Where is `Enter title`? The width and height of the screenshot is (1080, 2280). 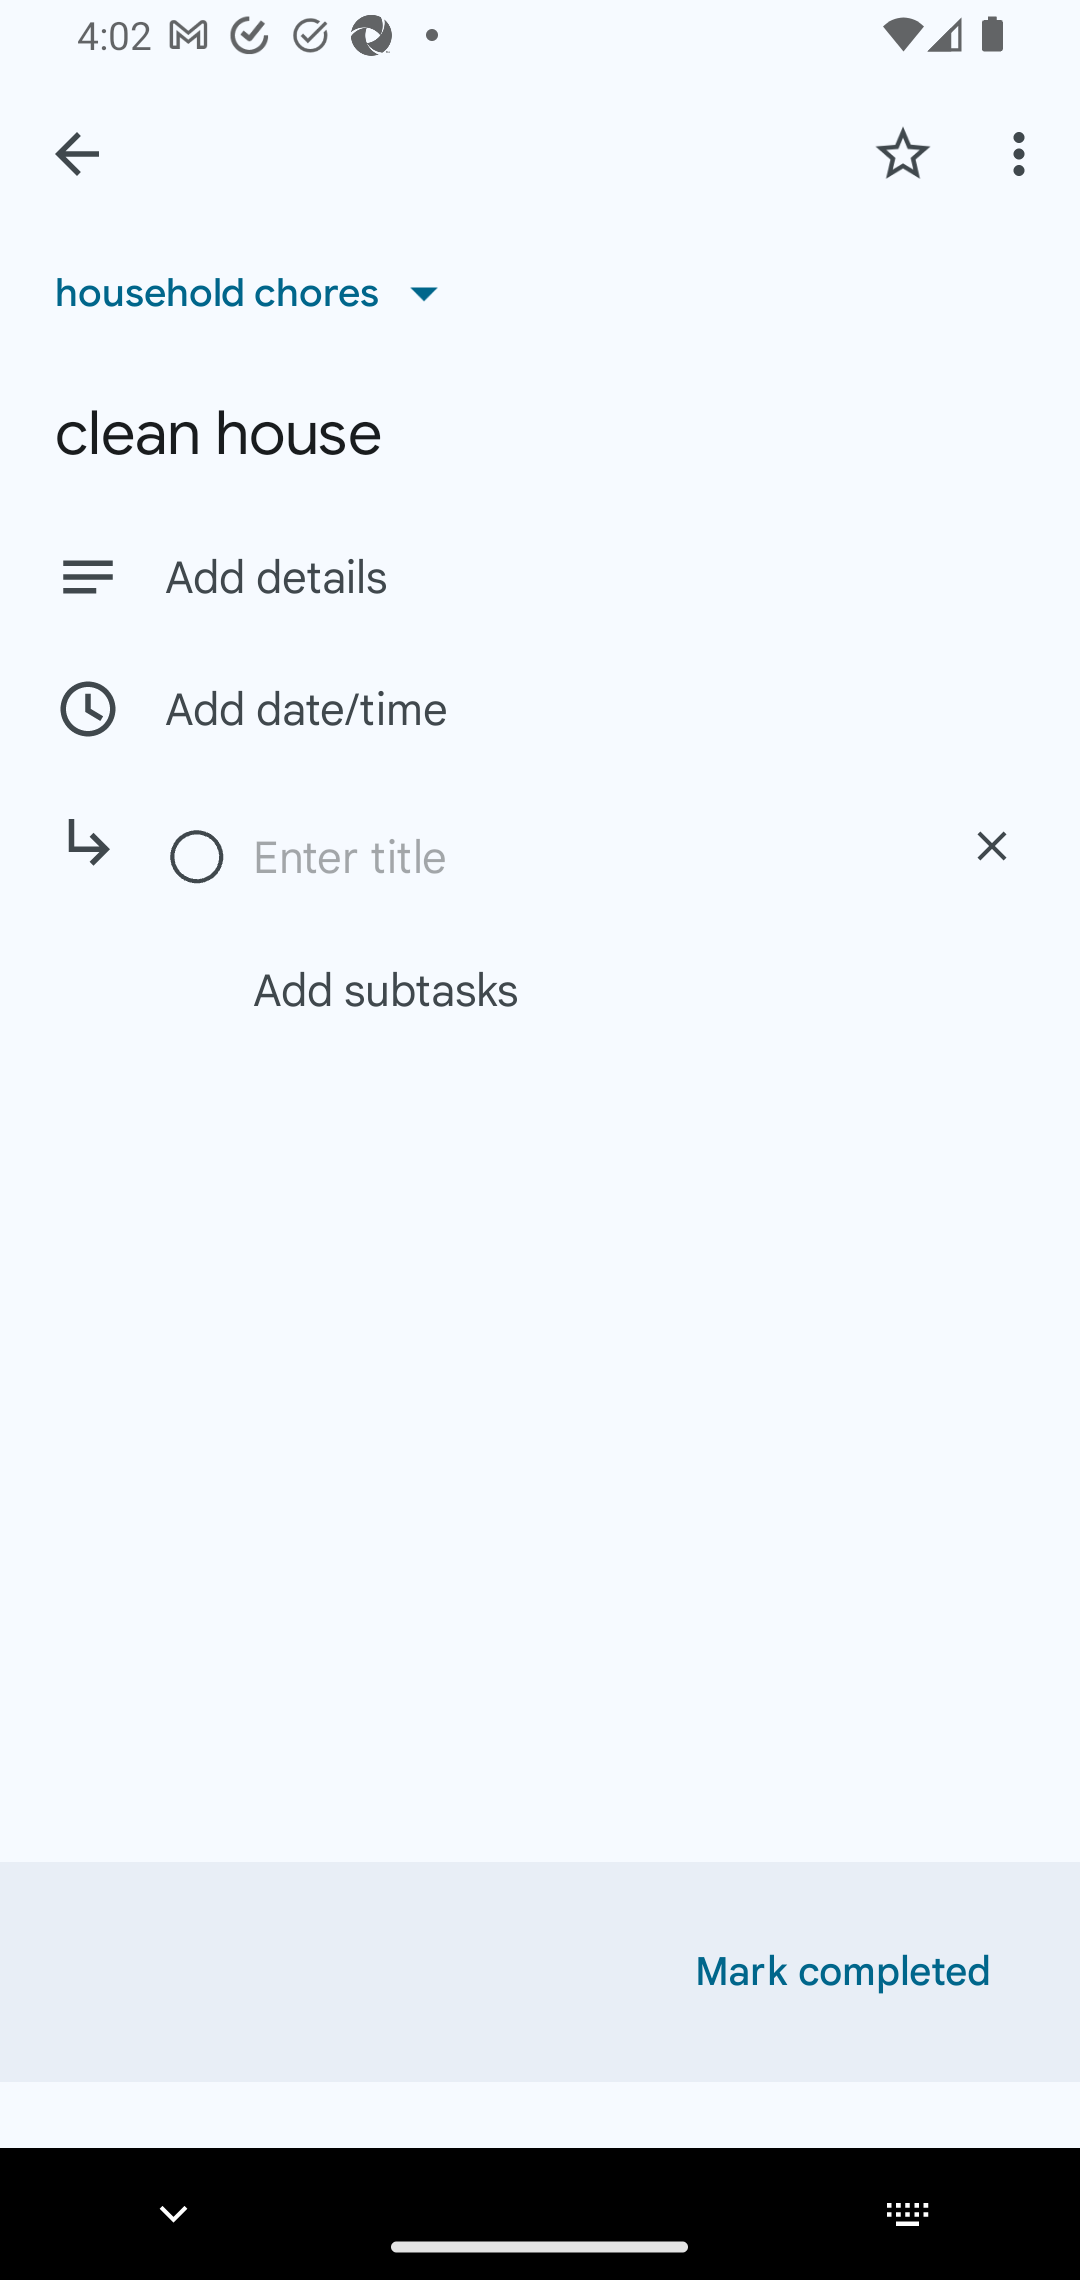 Enter title is located at coordinates (583, 857).